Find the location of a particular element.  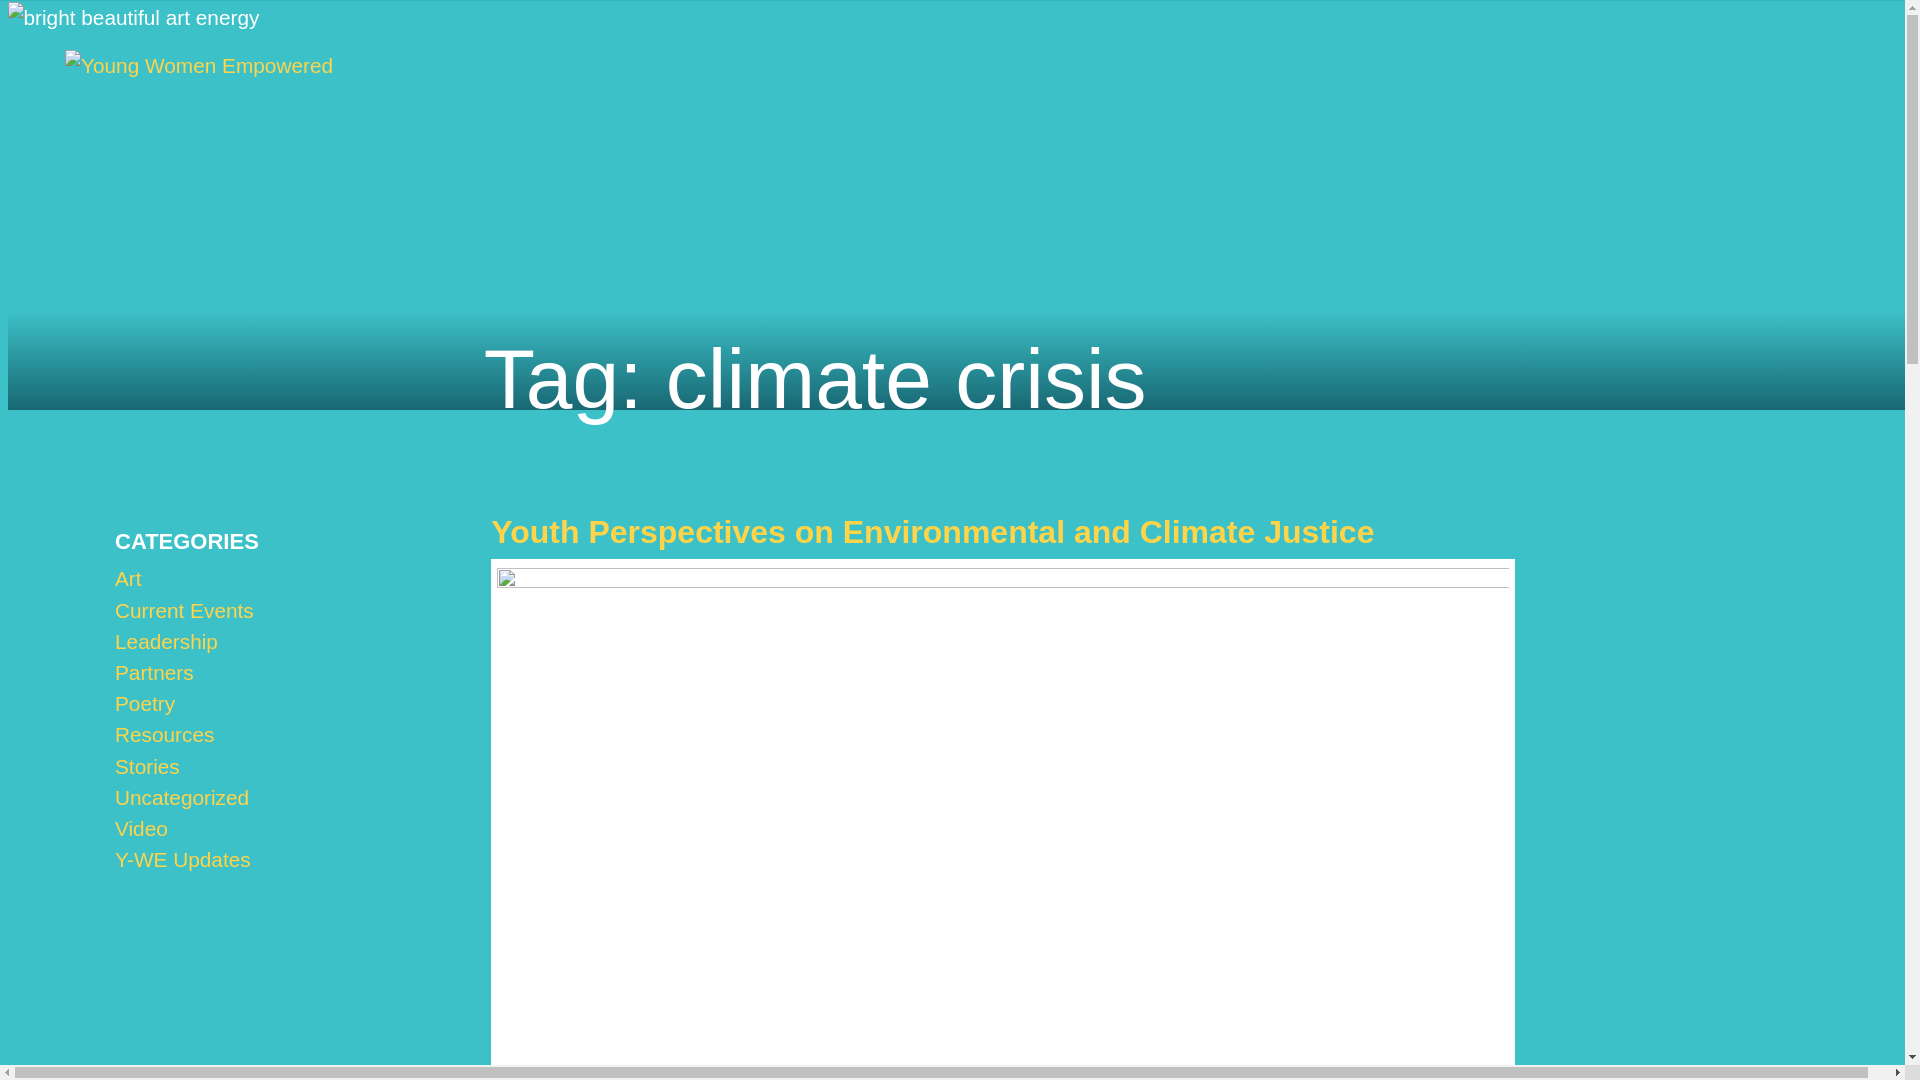

Resources is located at coordinates (164, 734).